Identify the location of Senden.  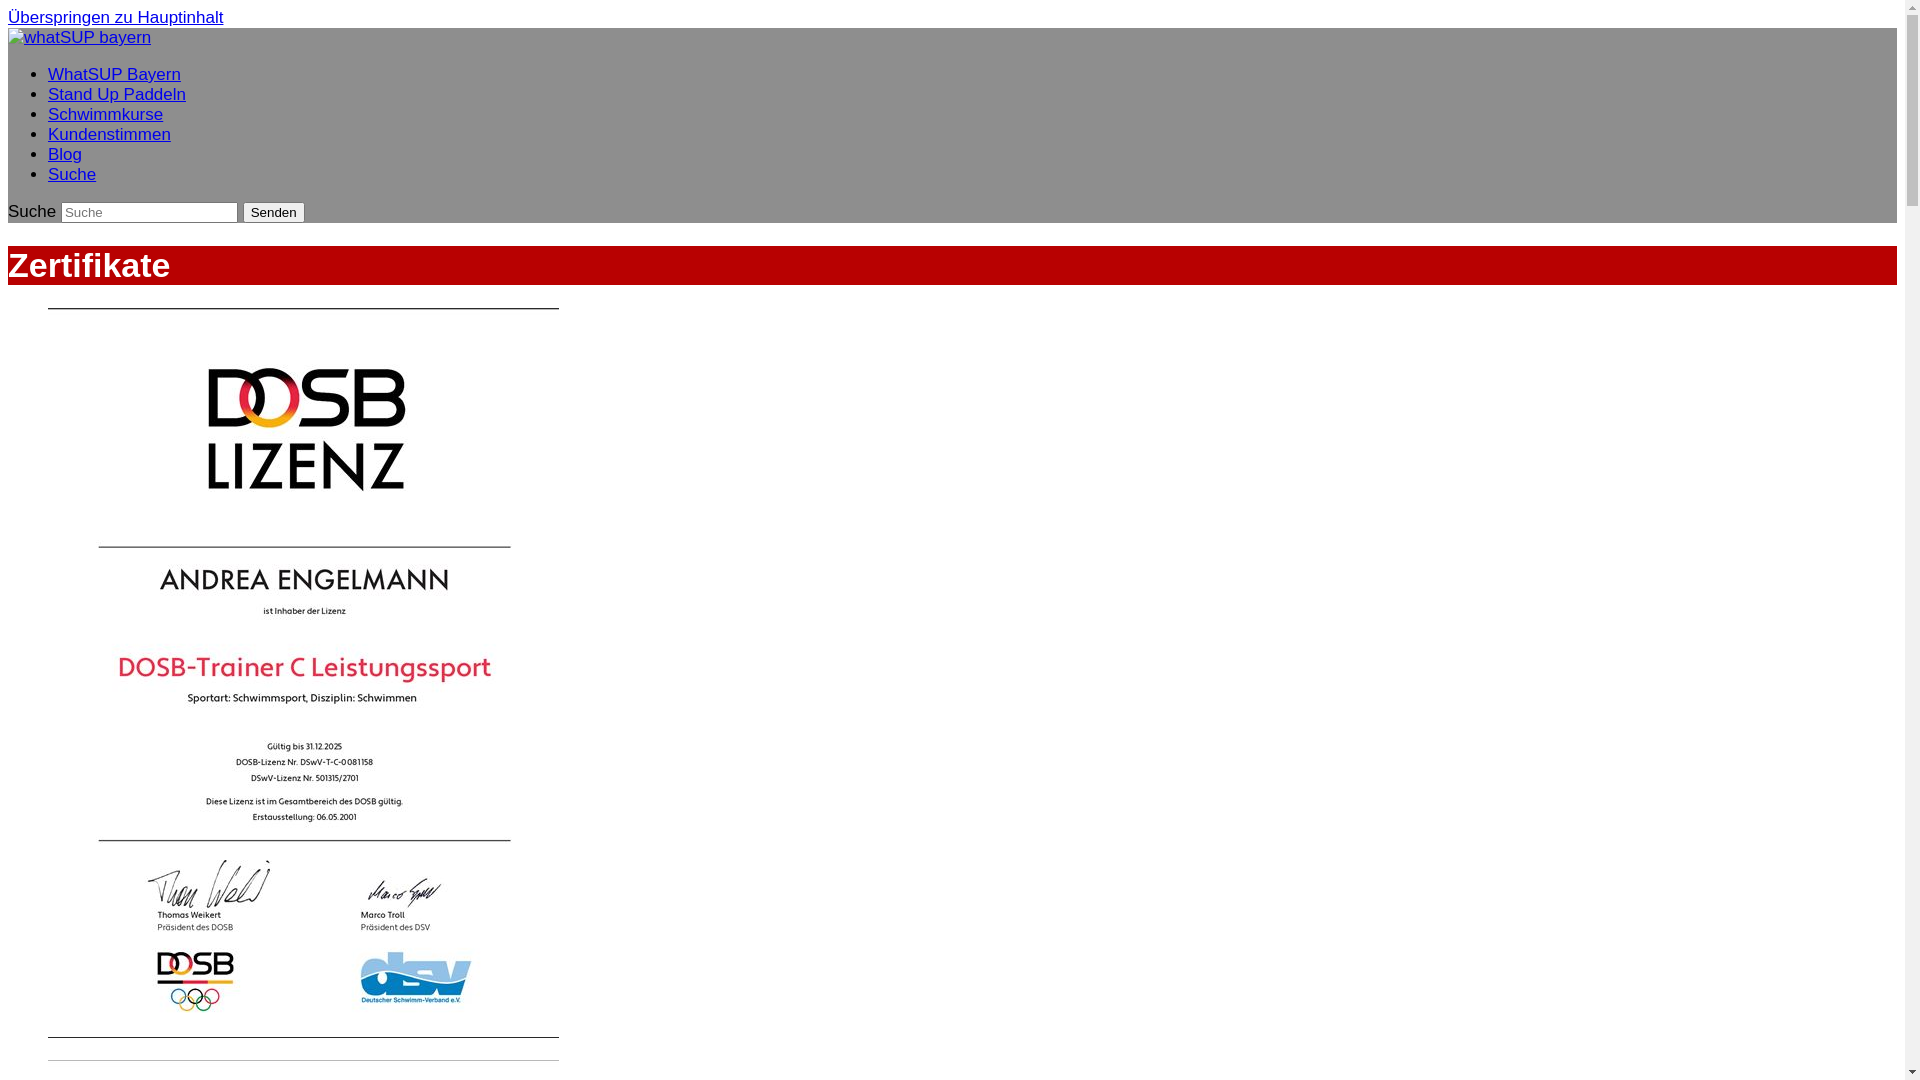
(274, 212).